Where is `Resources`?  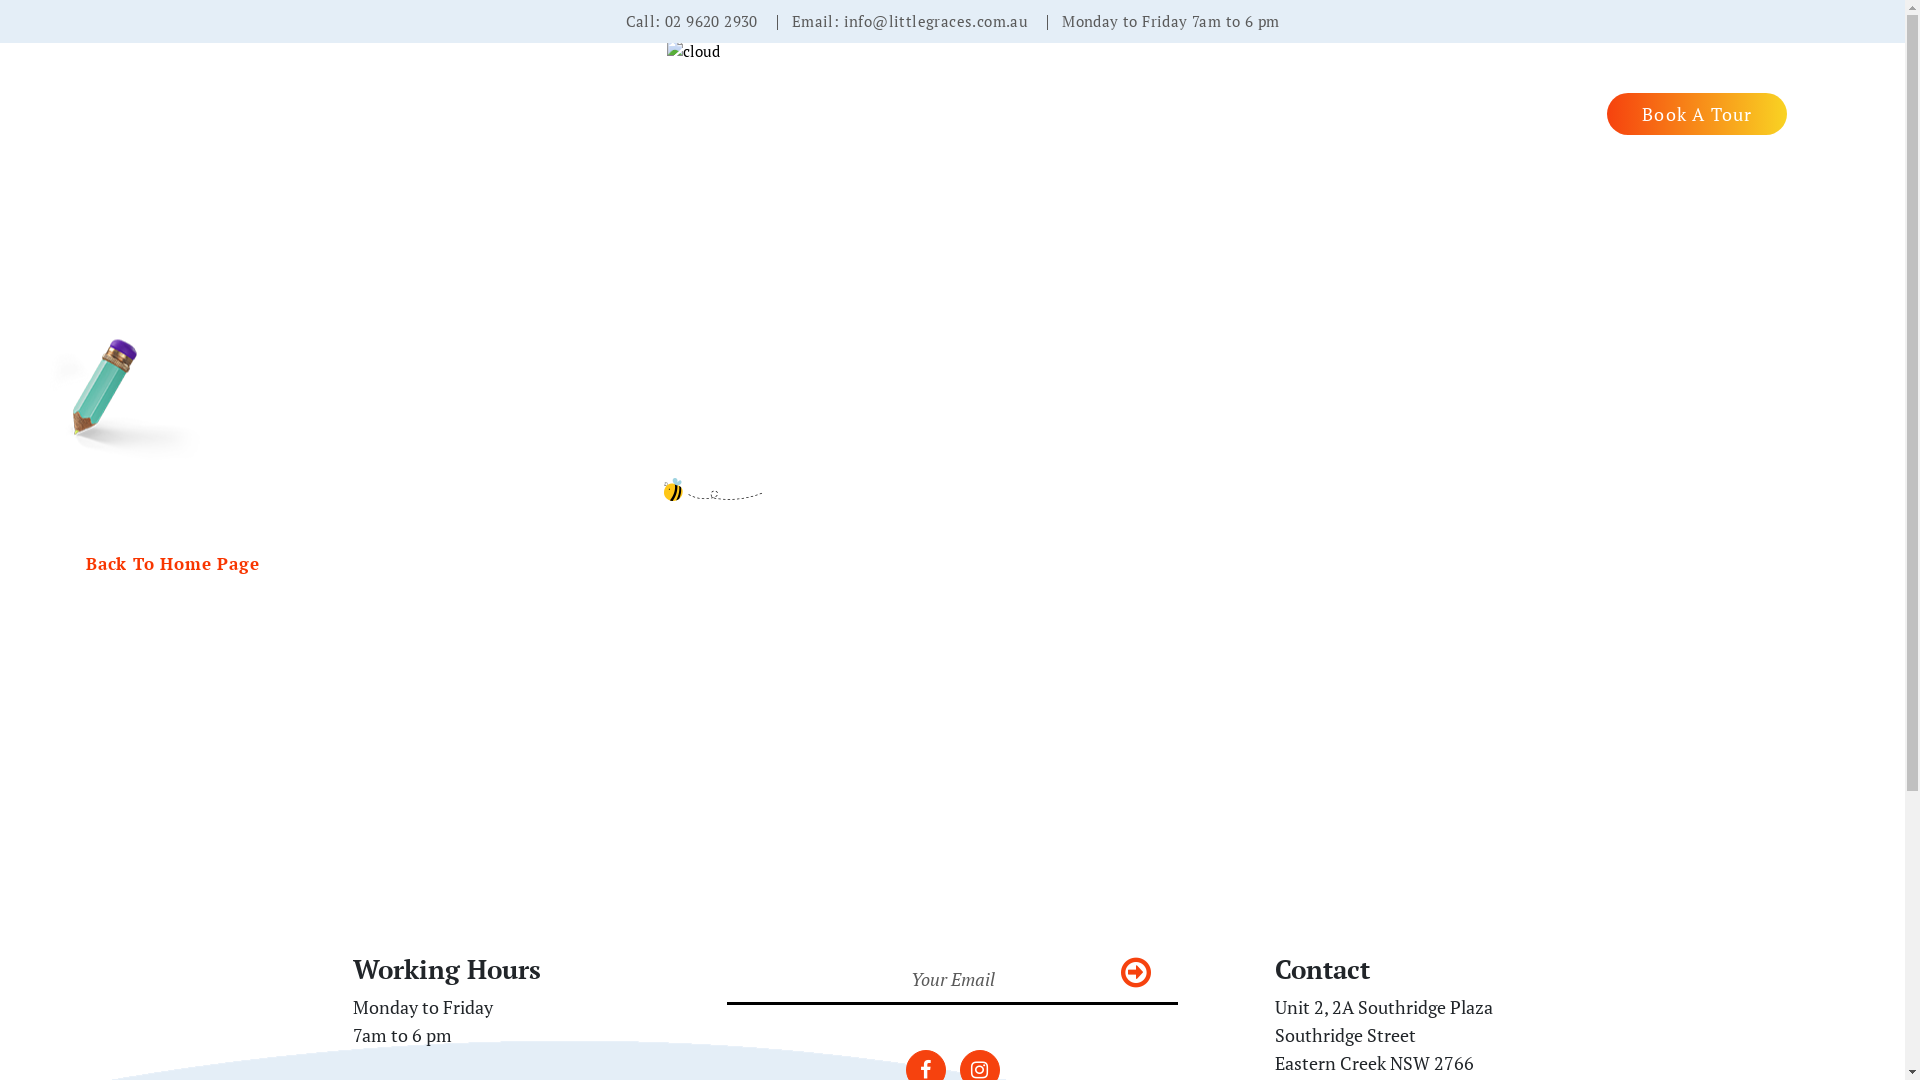
Resources is located at coordinates (1393, 114).